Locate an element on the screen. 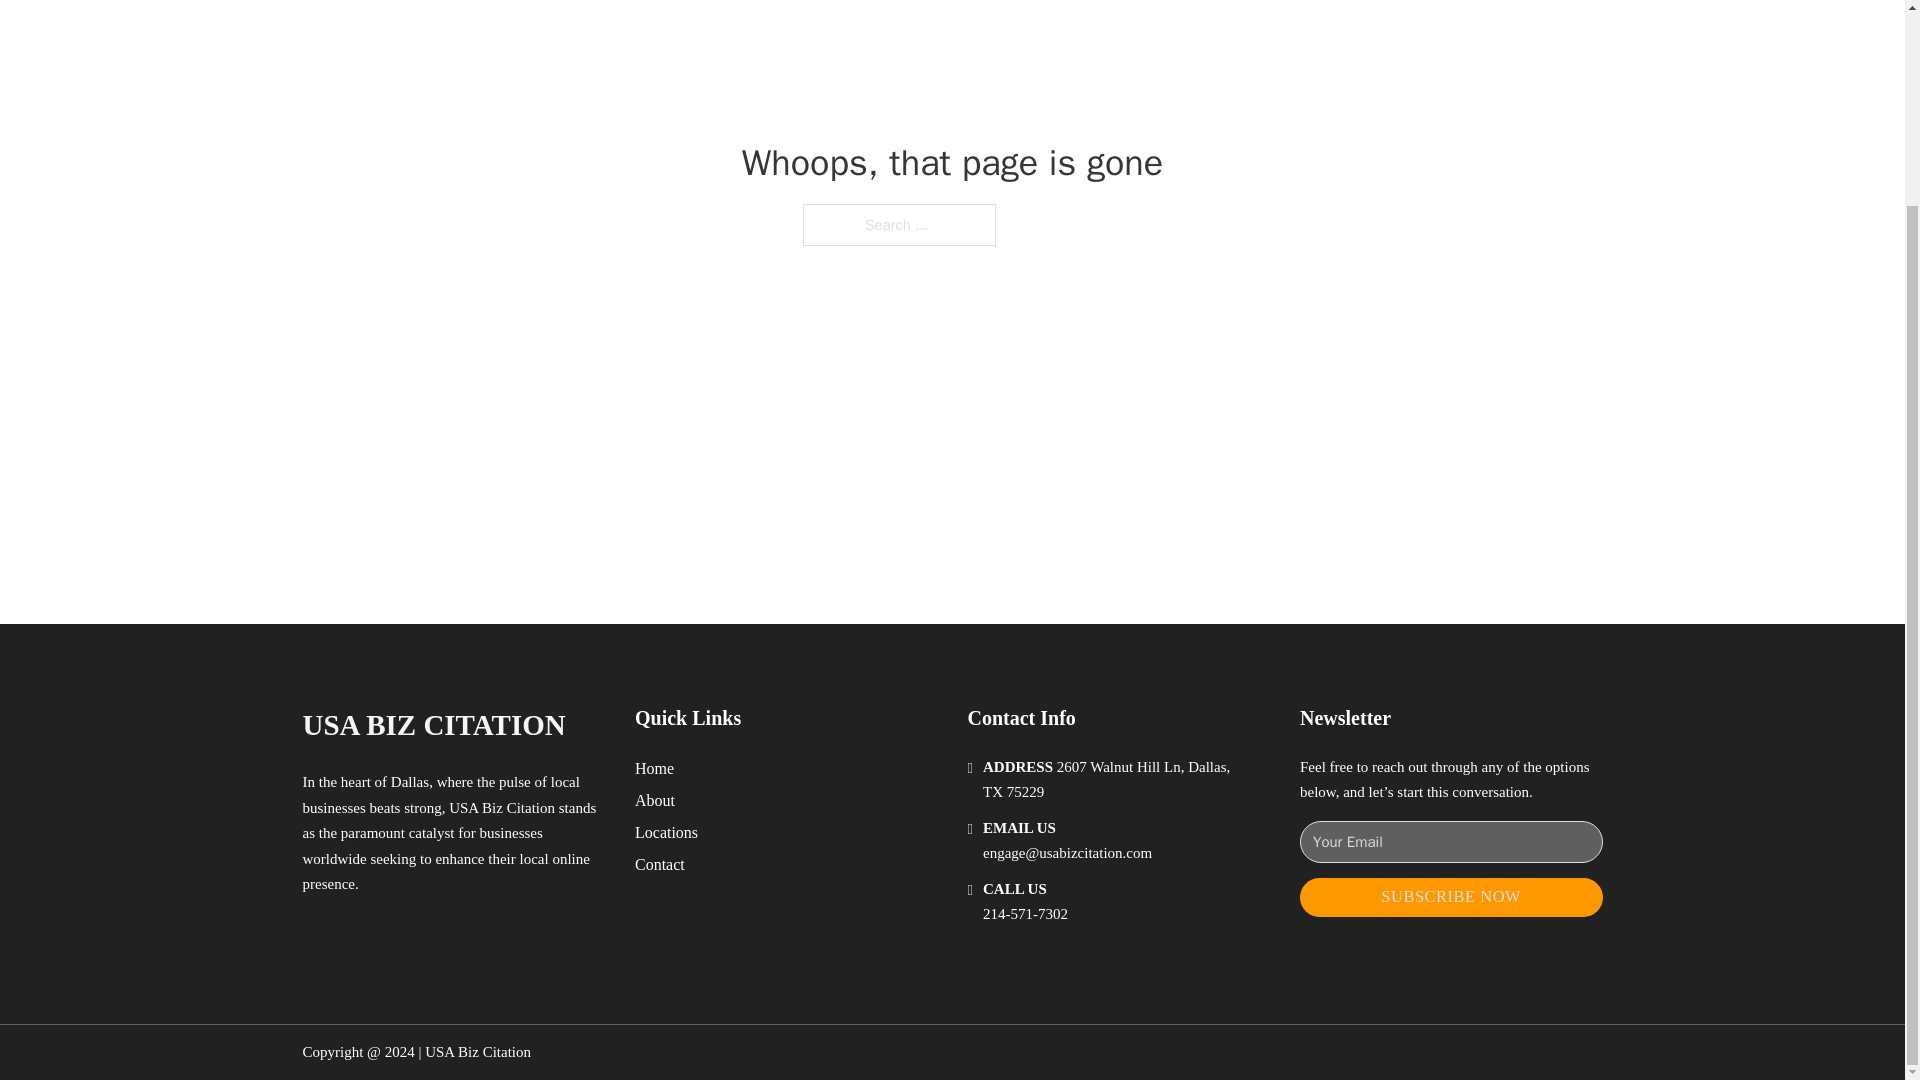  Contact is located at coordinates (660, 864).